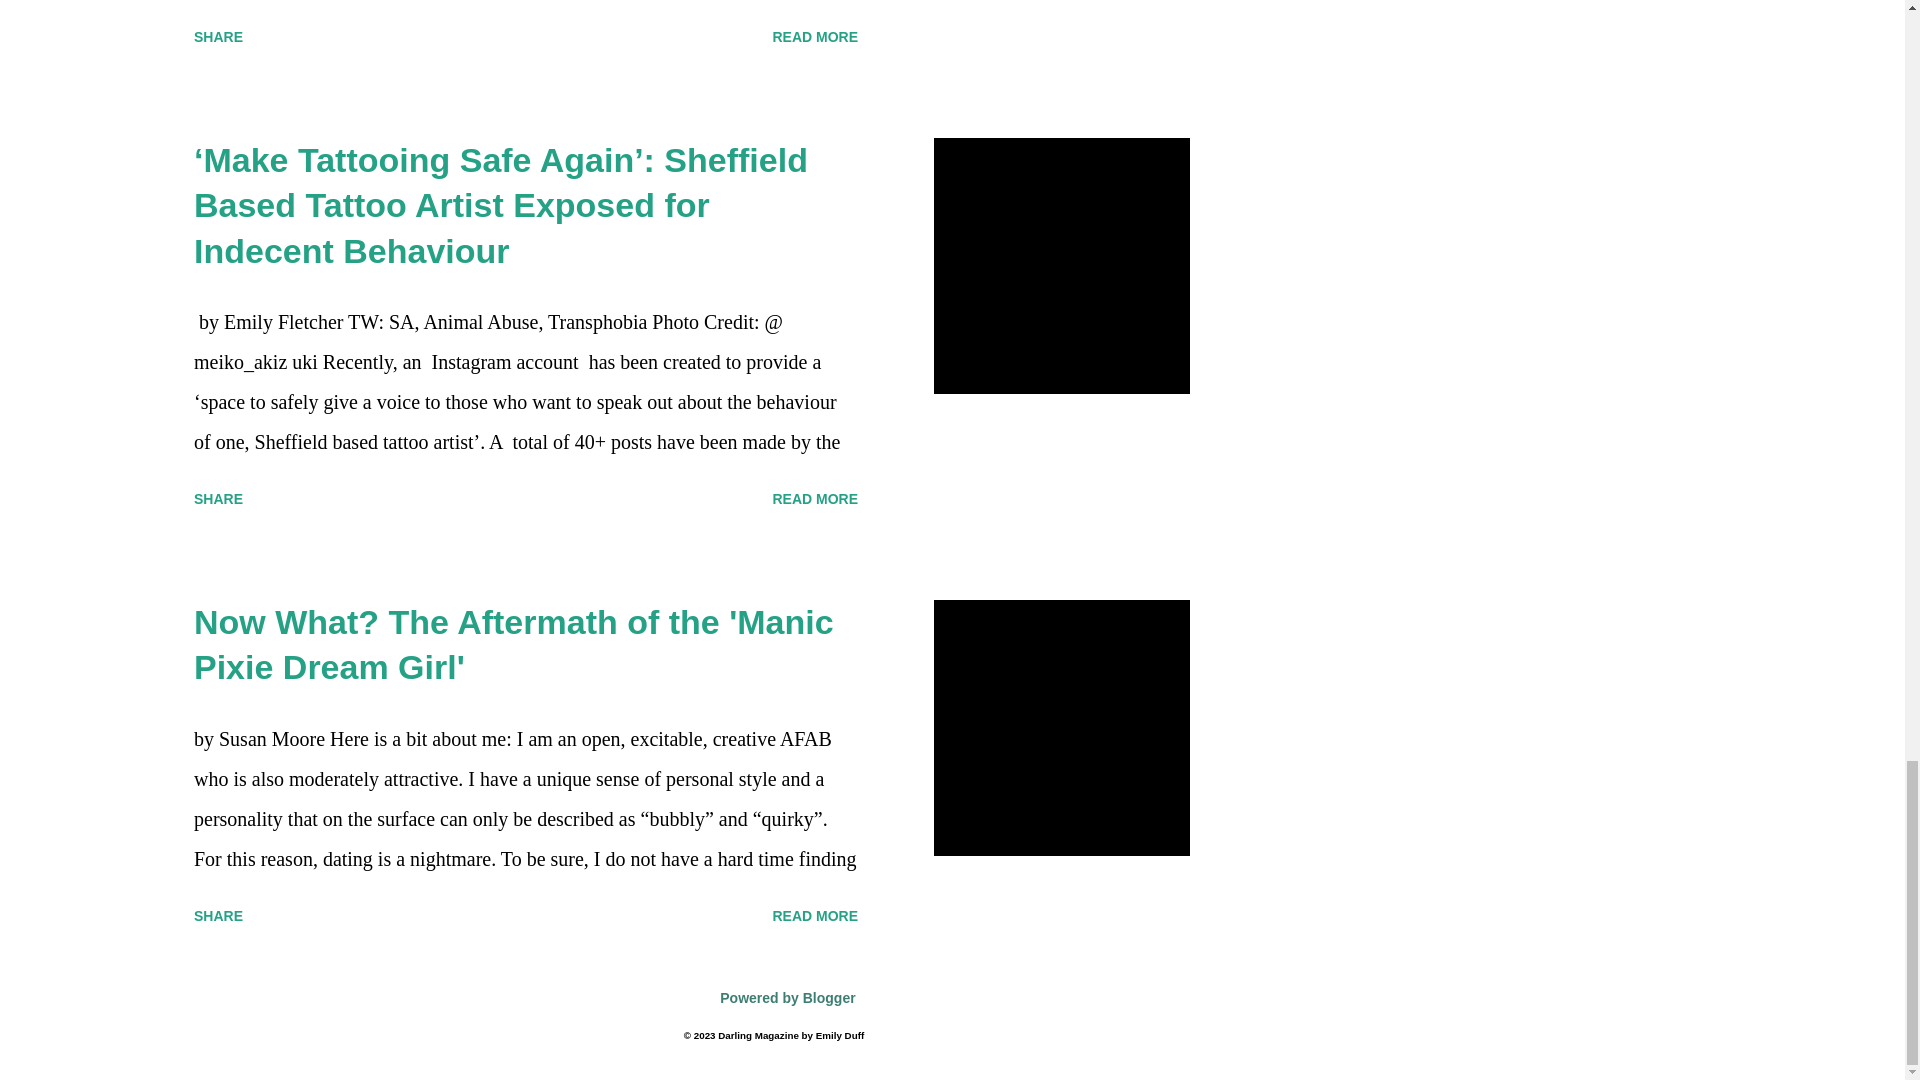 The height and width of the screenshot is (1080, 1920). I want to click on Now What? The Aftermath of the 'Manic Pixie Dream Girl', so click(513, 644).